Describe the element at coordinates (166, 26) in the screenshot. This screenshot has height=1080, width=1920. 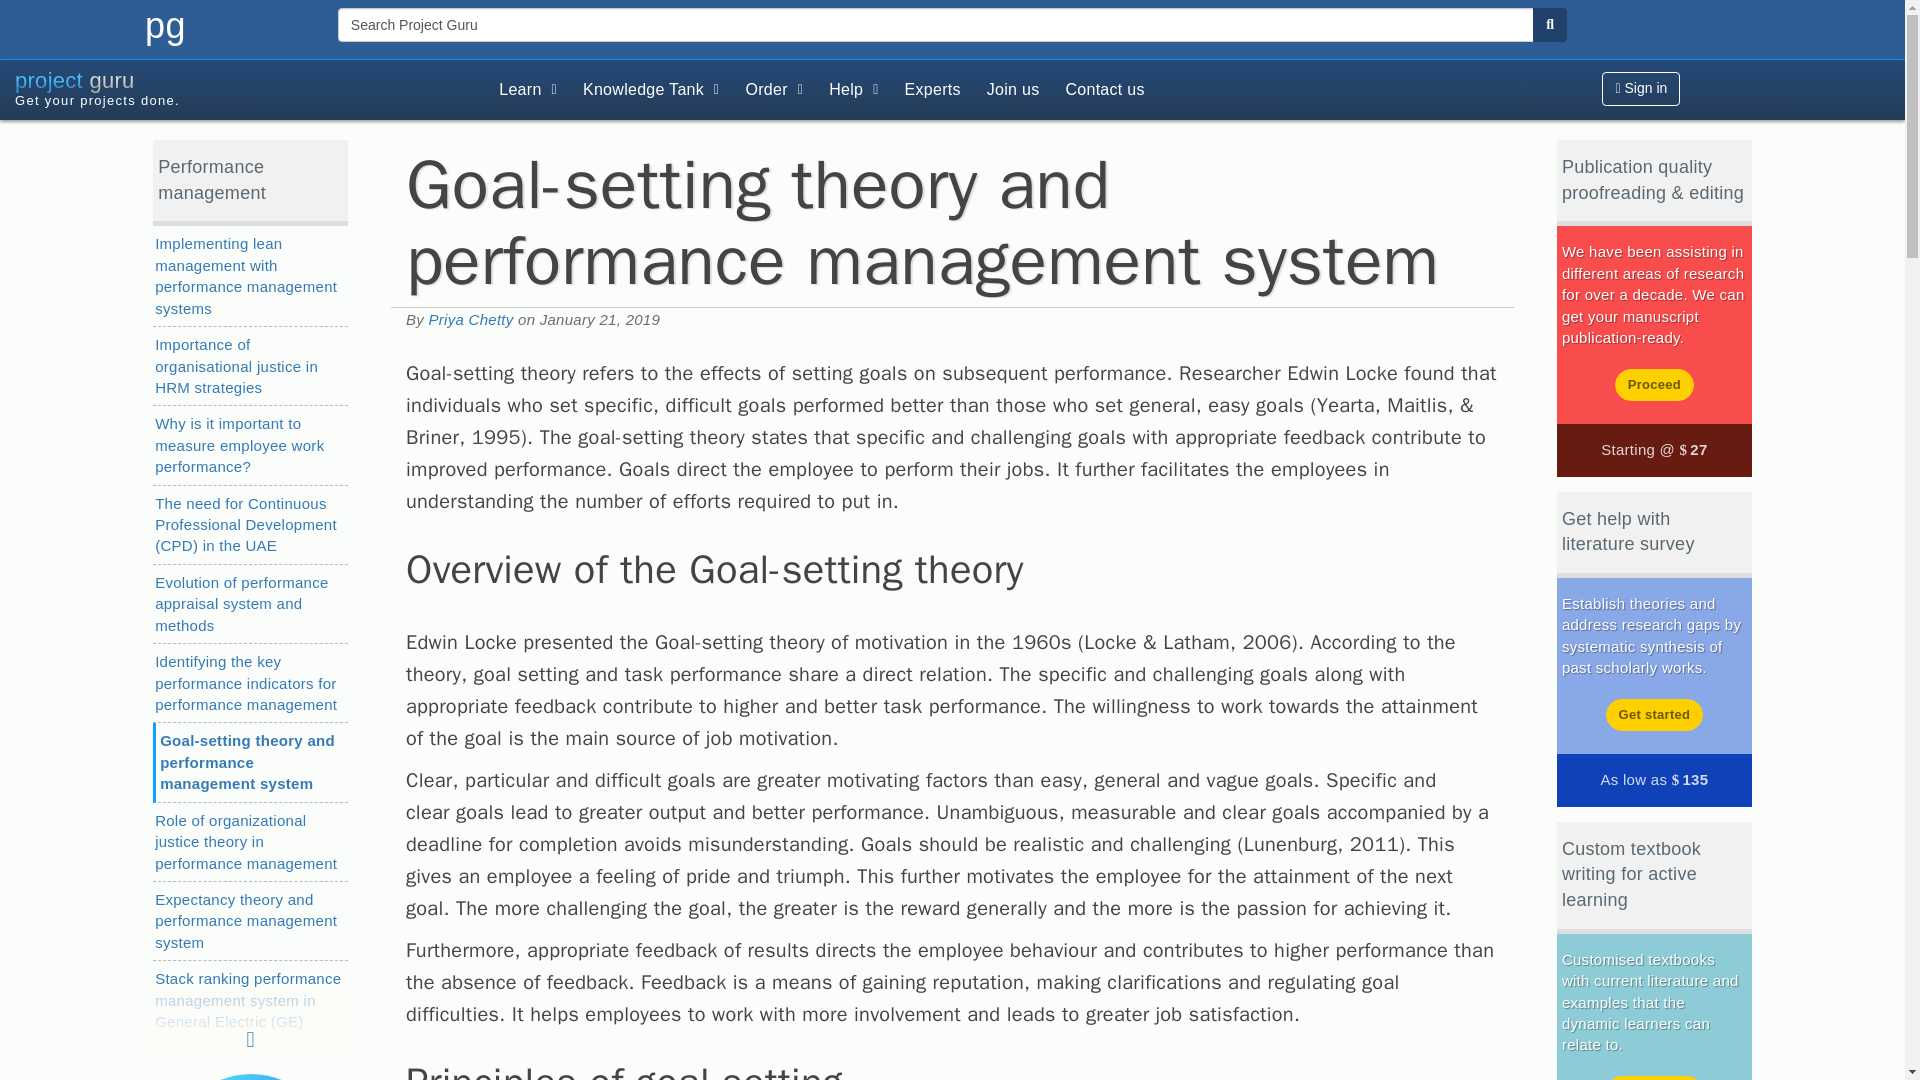
I see `pg` at that location.